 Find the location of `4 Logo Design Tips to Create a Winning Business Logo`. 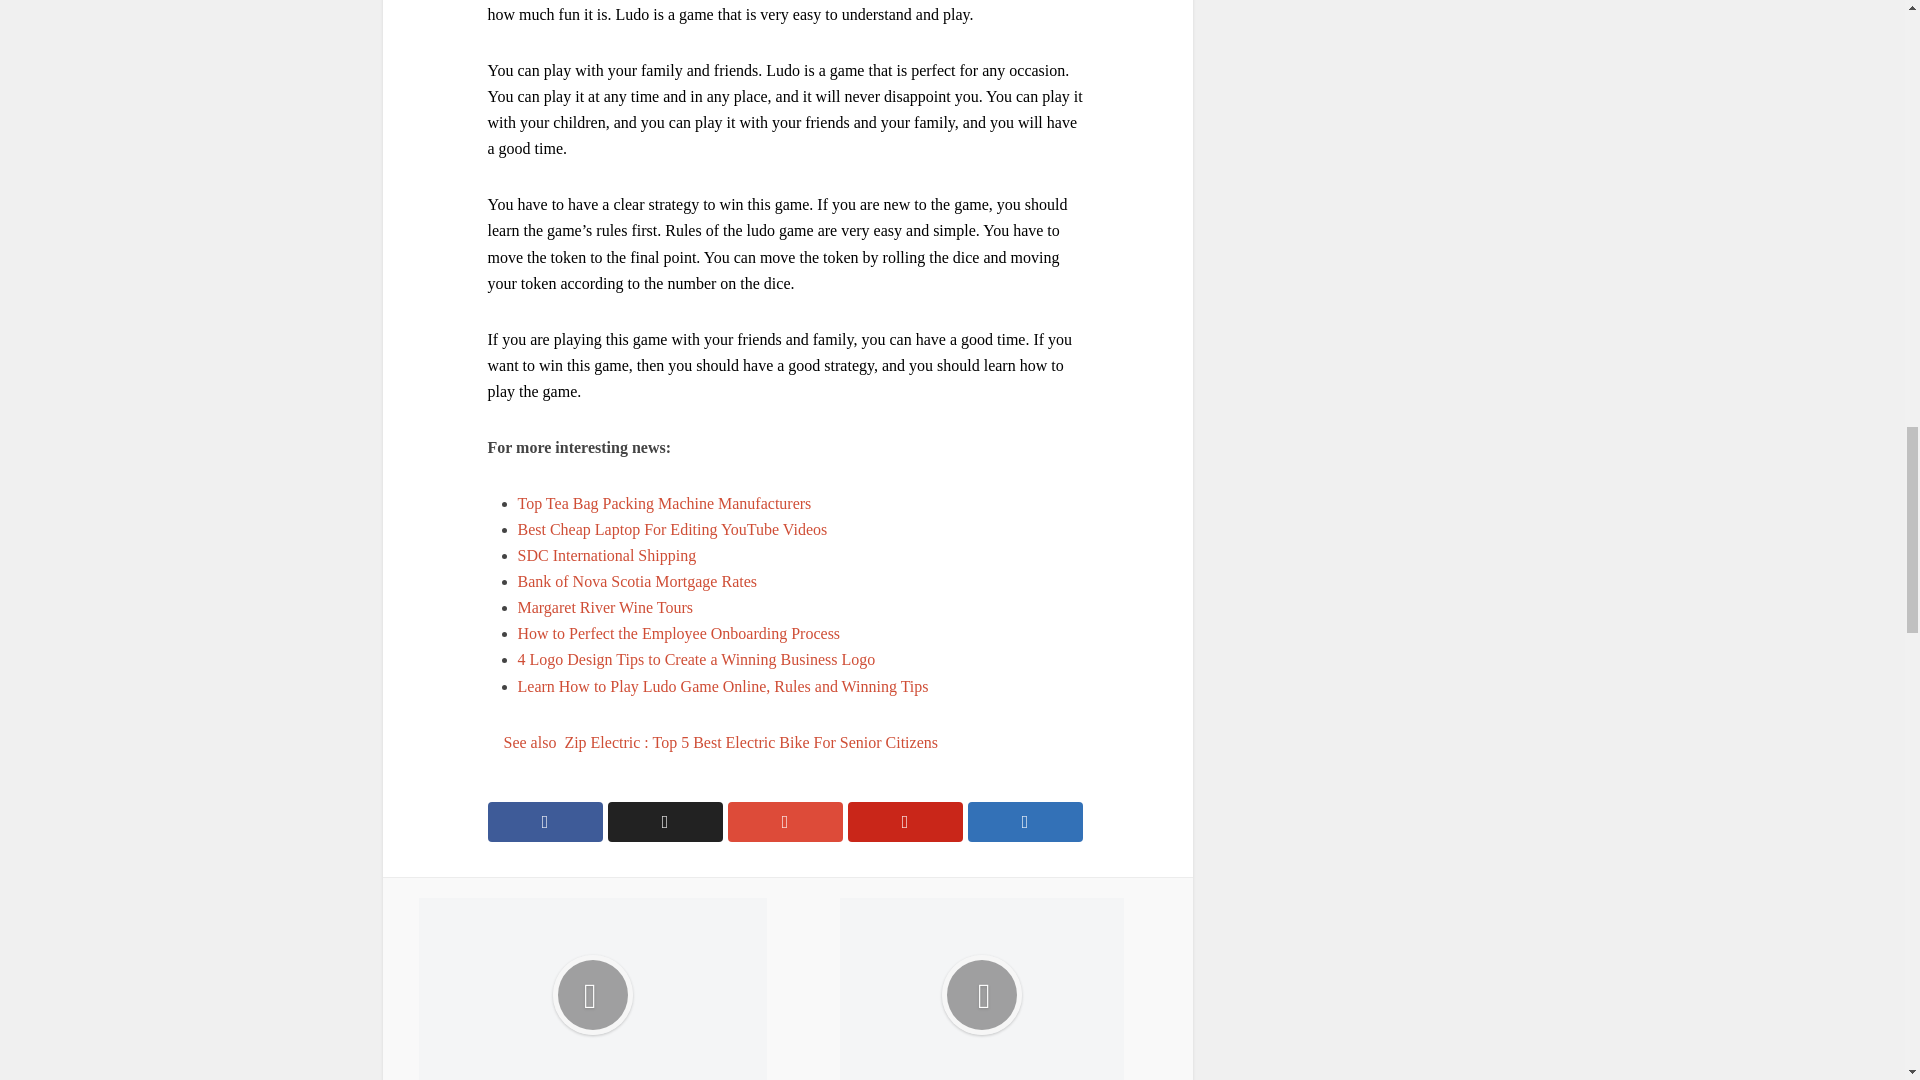

4 Logo Design Tips to Create a Winning Business Logo is located at coordinates (696, 660).